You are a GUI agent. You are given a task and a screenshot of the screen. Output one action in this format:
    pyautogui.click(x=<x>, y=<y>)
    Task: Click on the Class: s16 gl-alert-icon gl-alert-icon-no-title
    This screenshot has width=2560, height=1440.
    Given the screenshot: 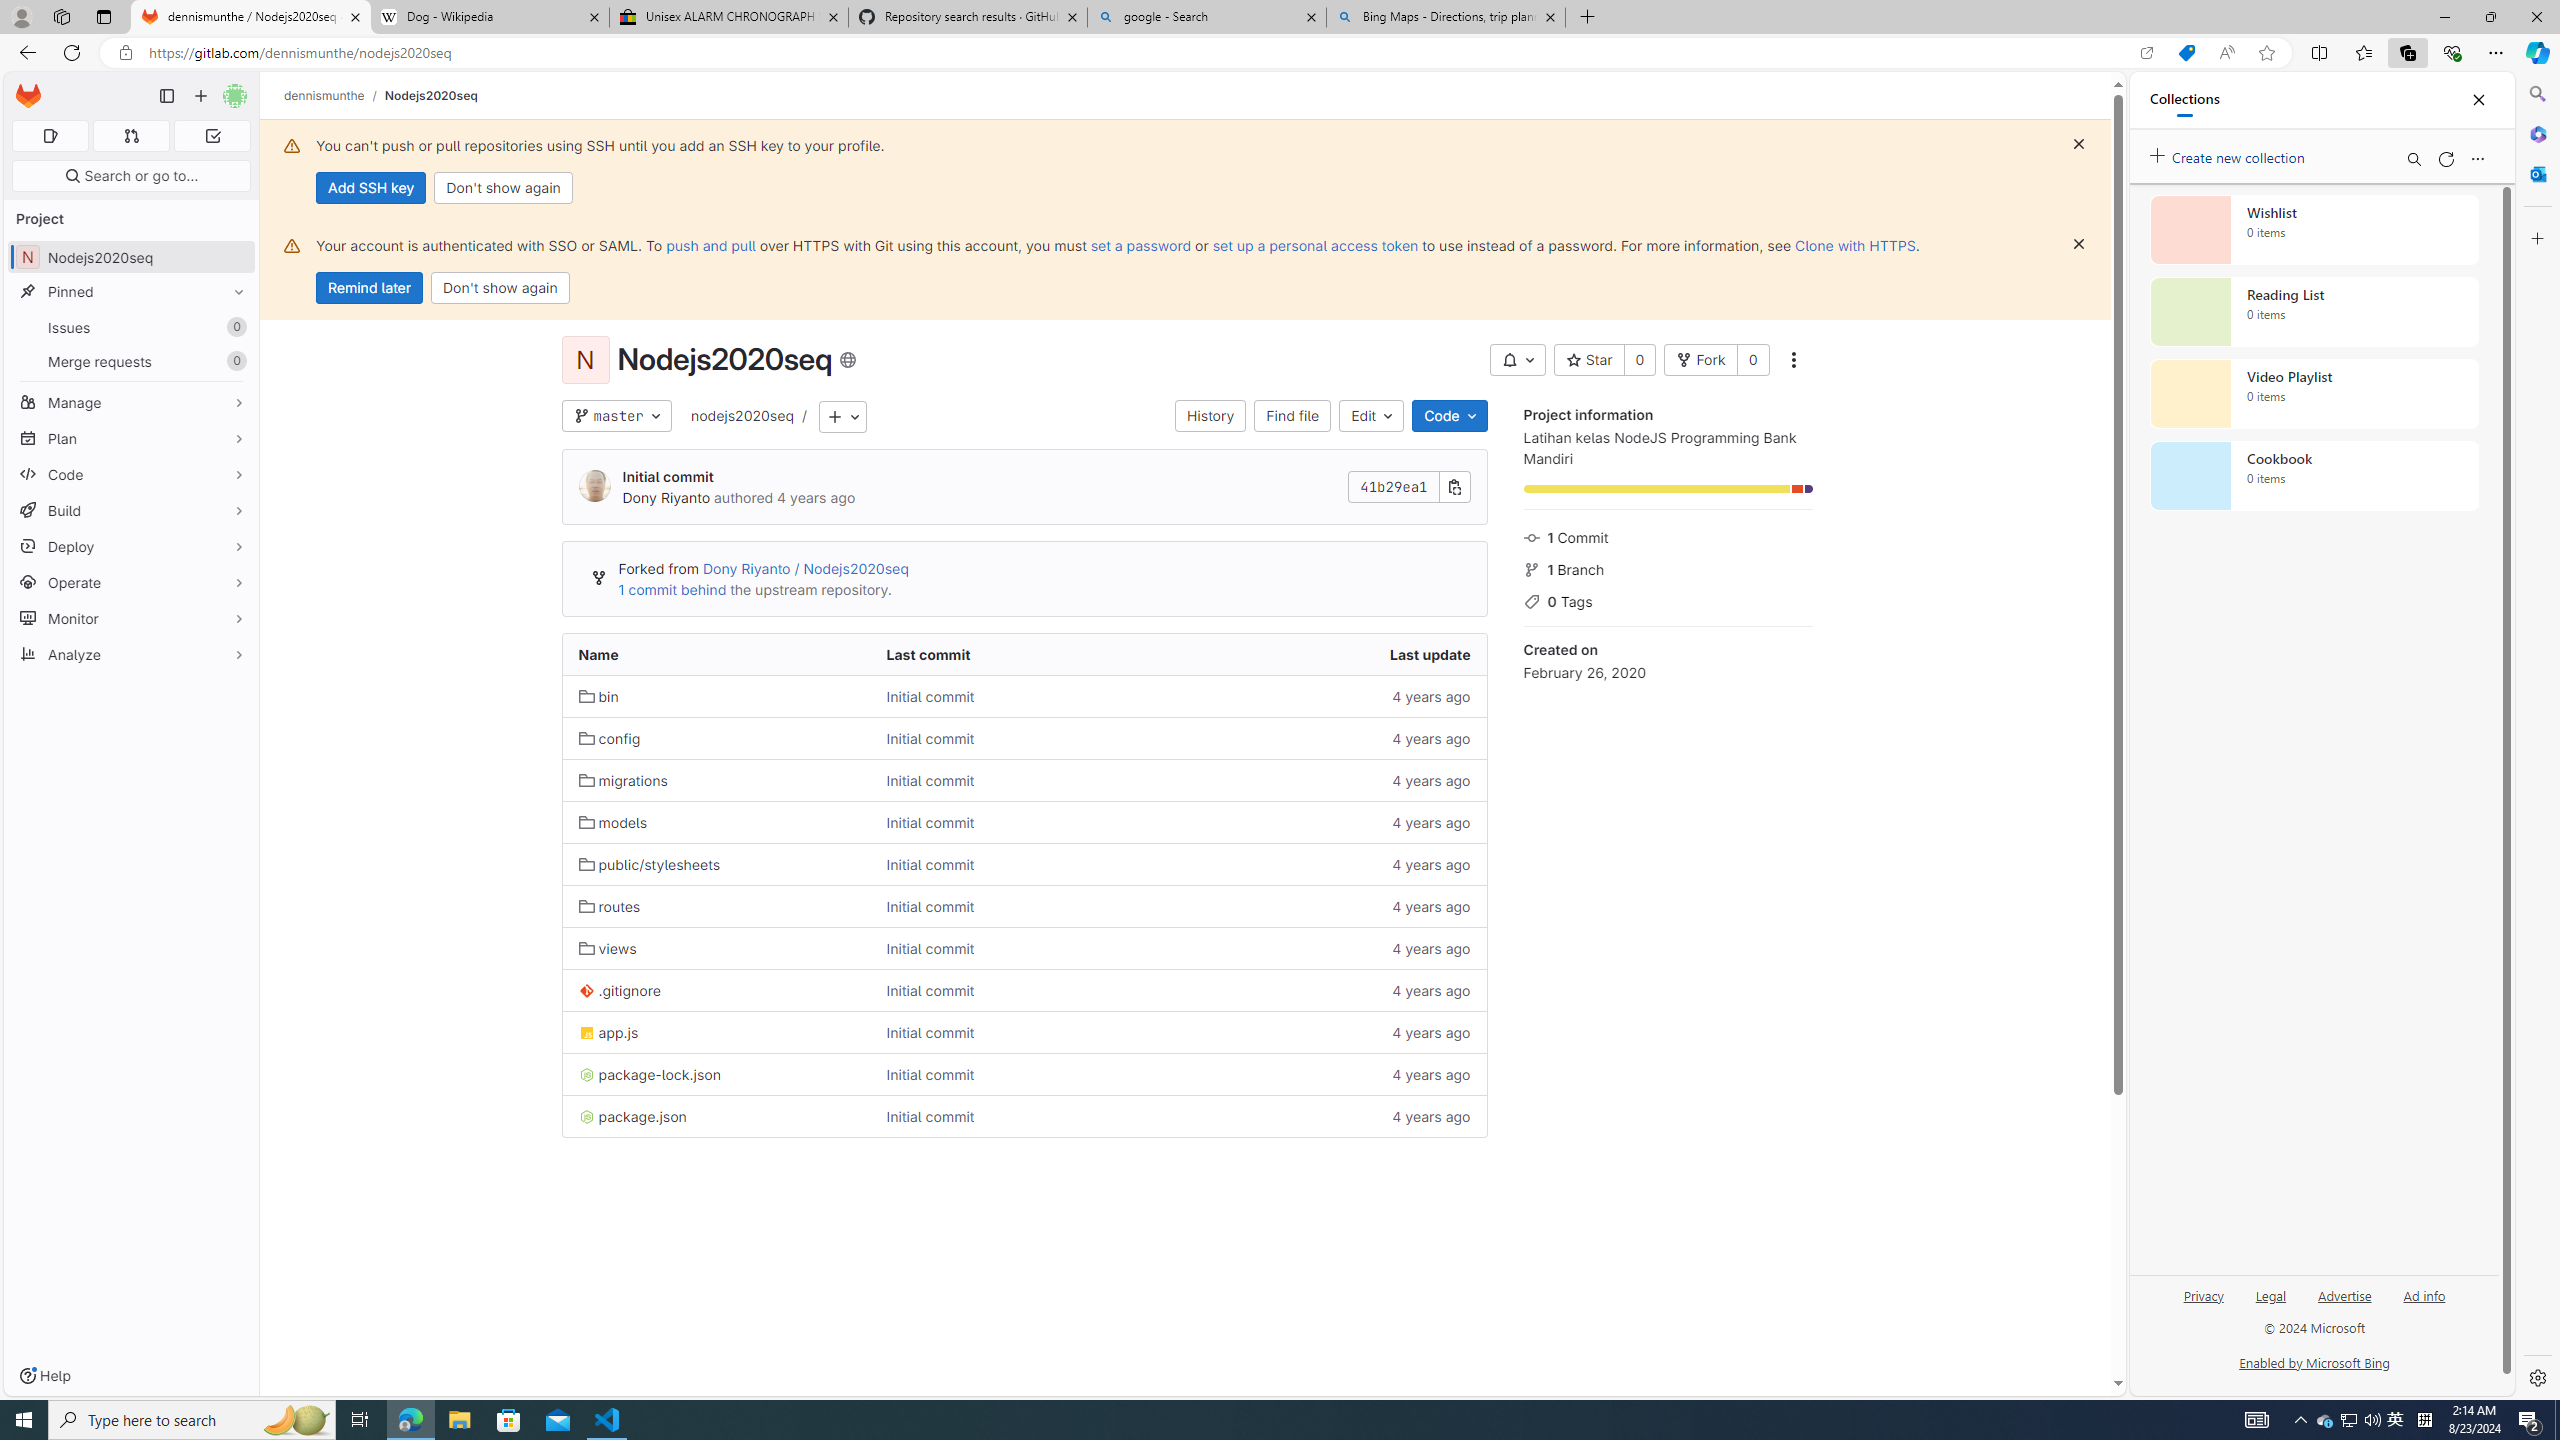 What is the action you would take?
    pyautogui.click(x=292, y=245)
    